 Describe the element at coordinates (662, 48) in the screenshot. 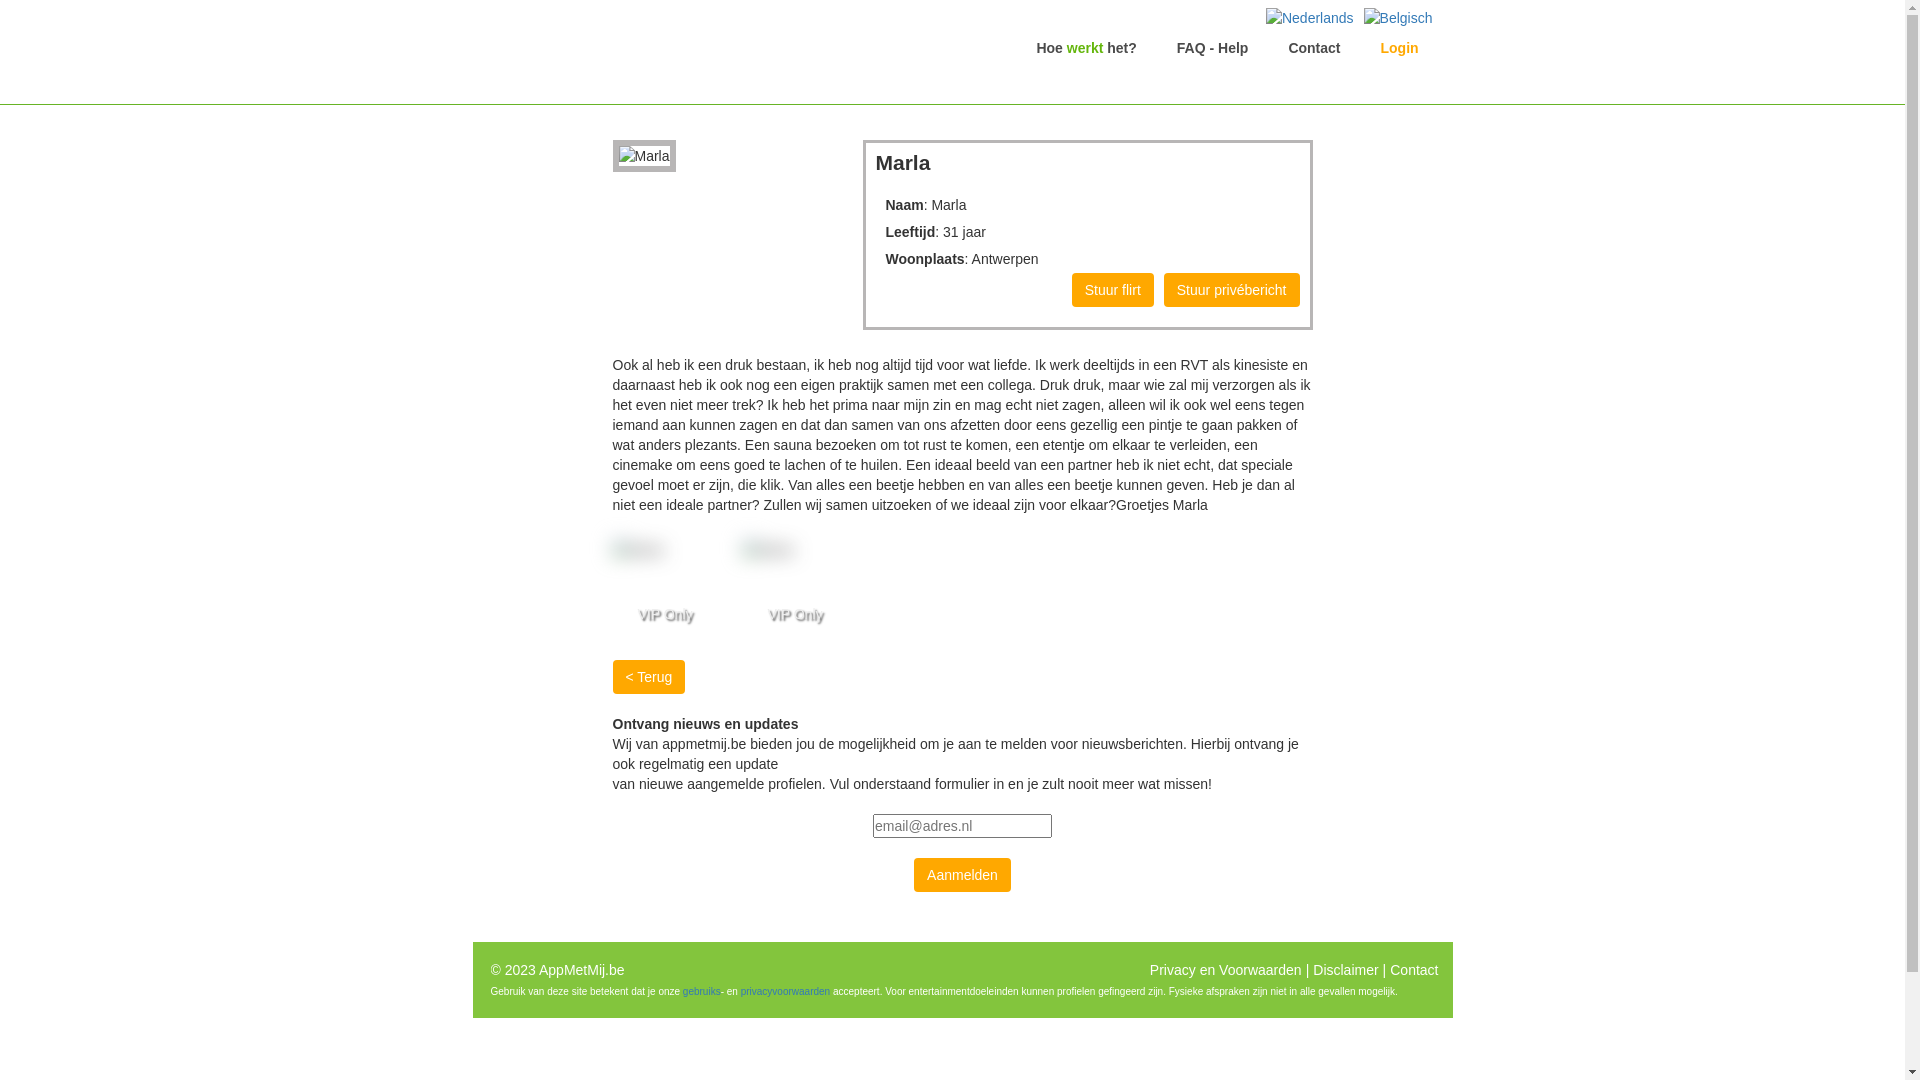

I see `Appmetmij.be` at that location.